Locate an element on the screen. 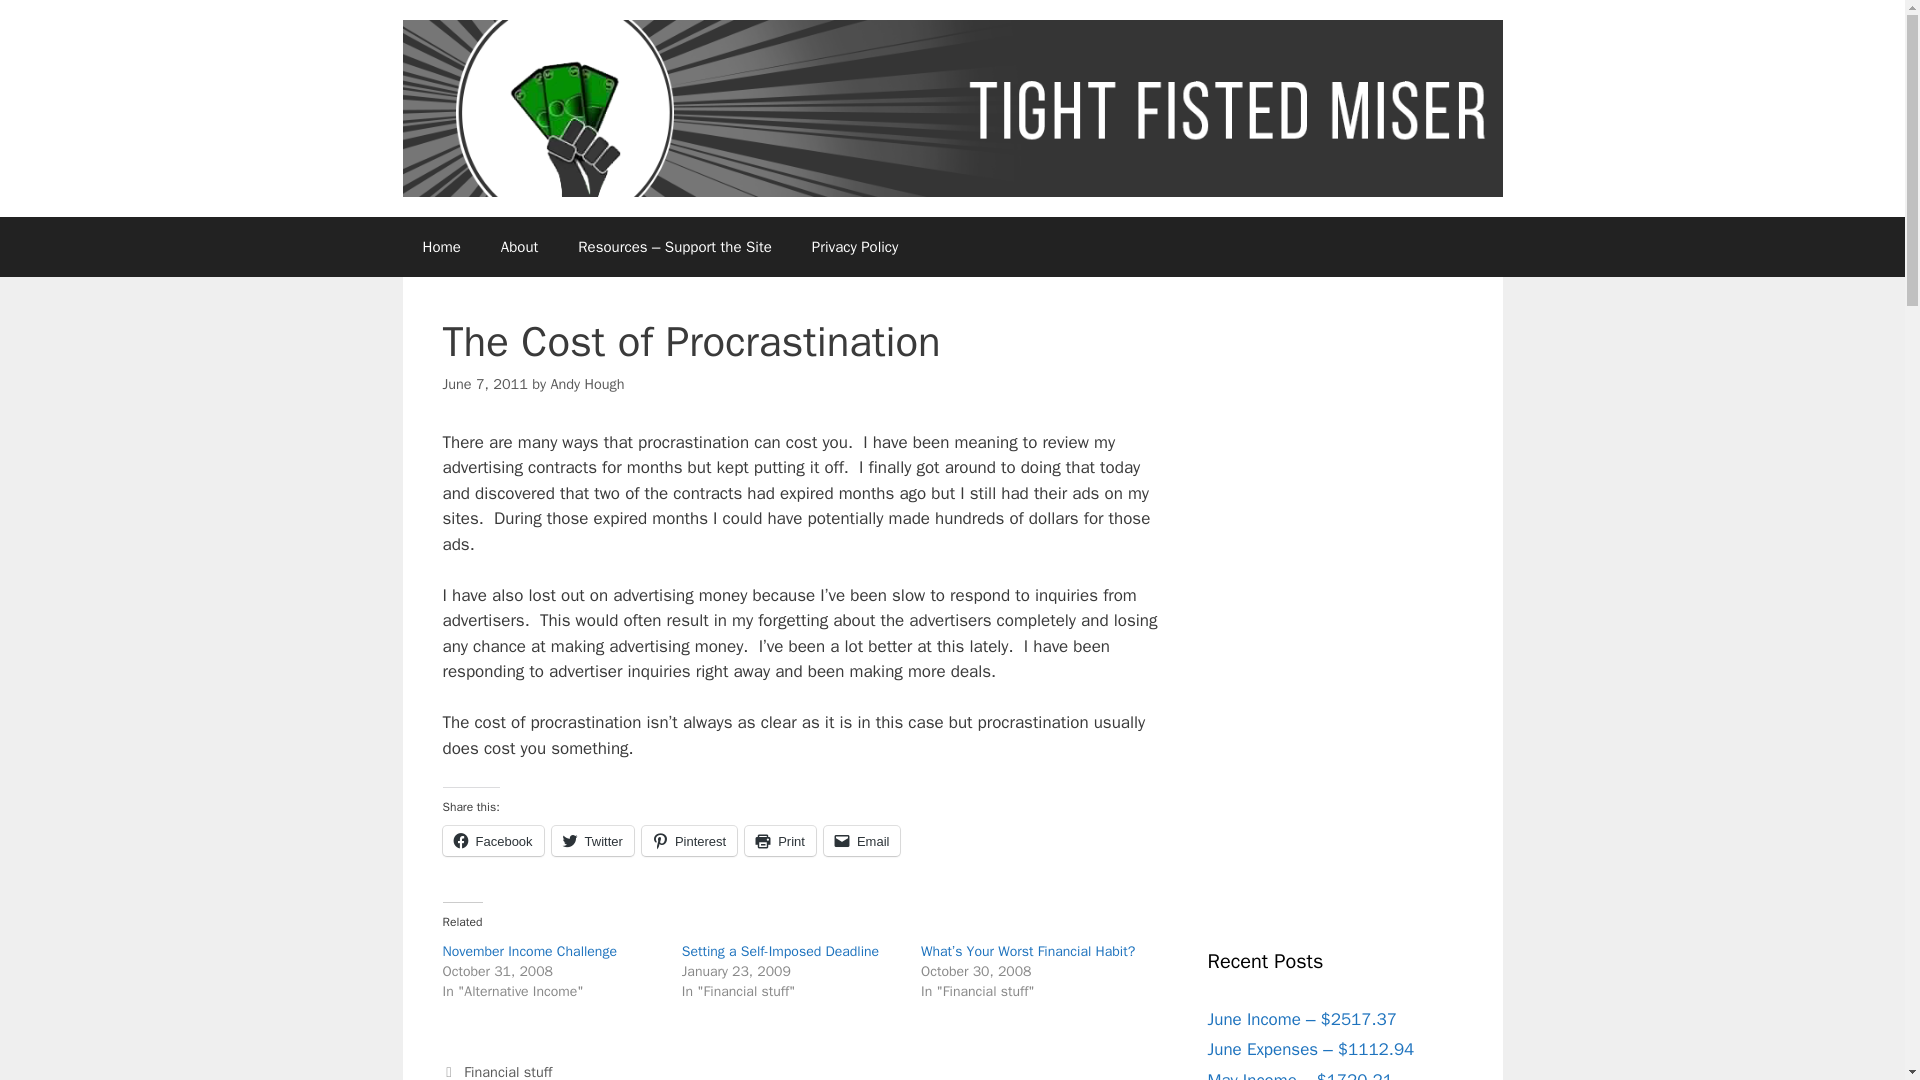  Home is located at coordinates (440, 246).